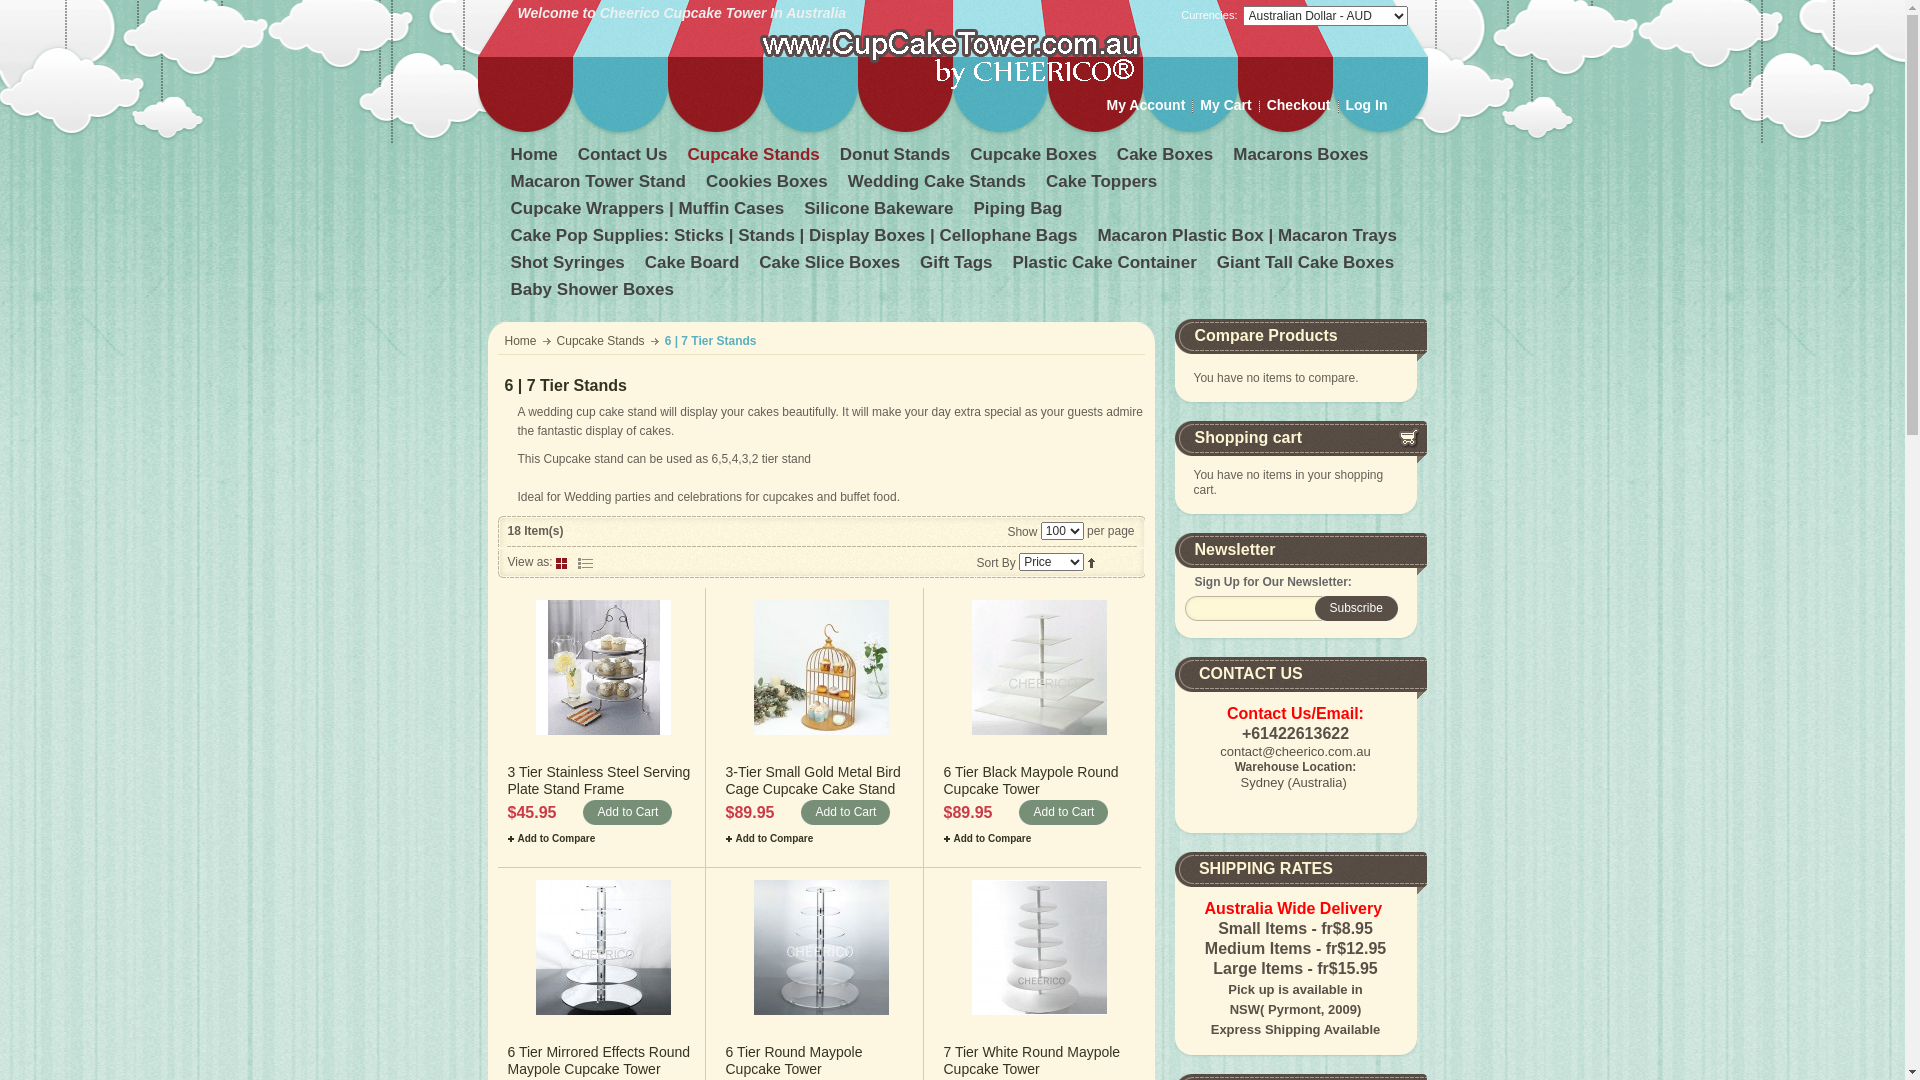  I want to click on Cake Slice Boxes, so click(832, 266).